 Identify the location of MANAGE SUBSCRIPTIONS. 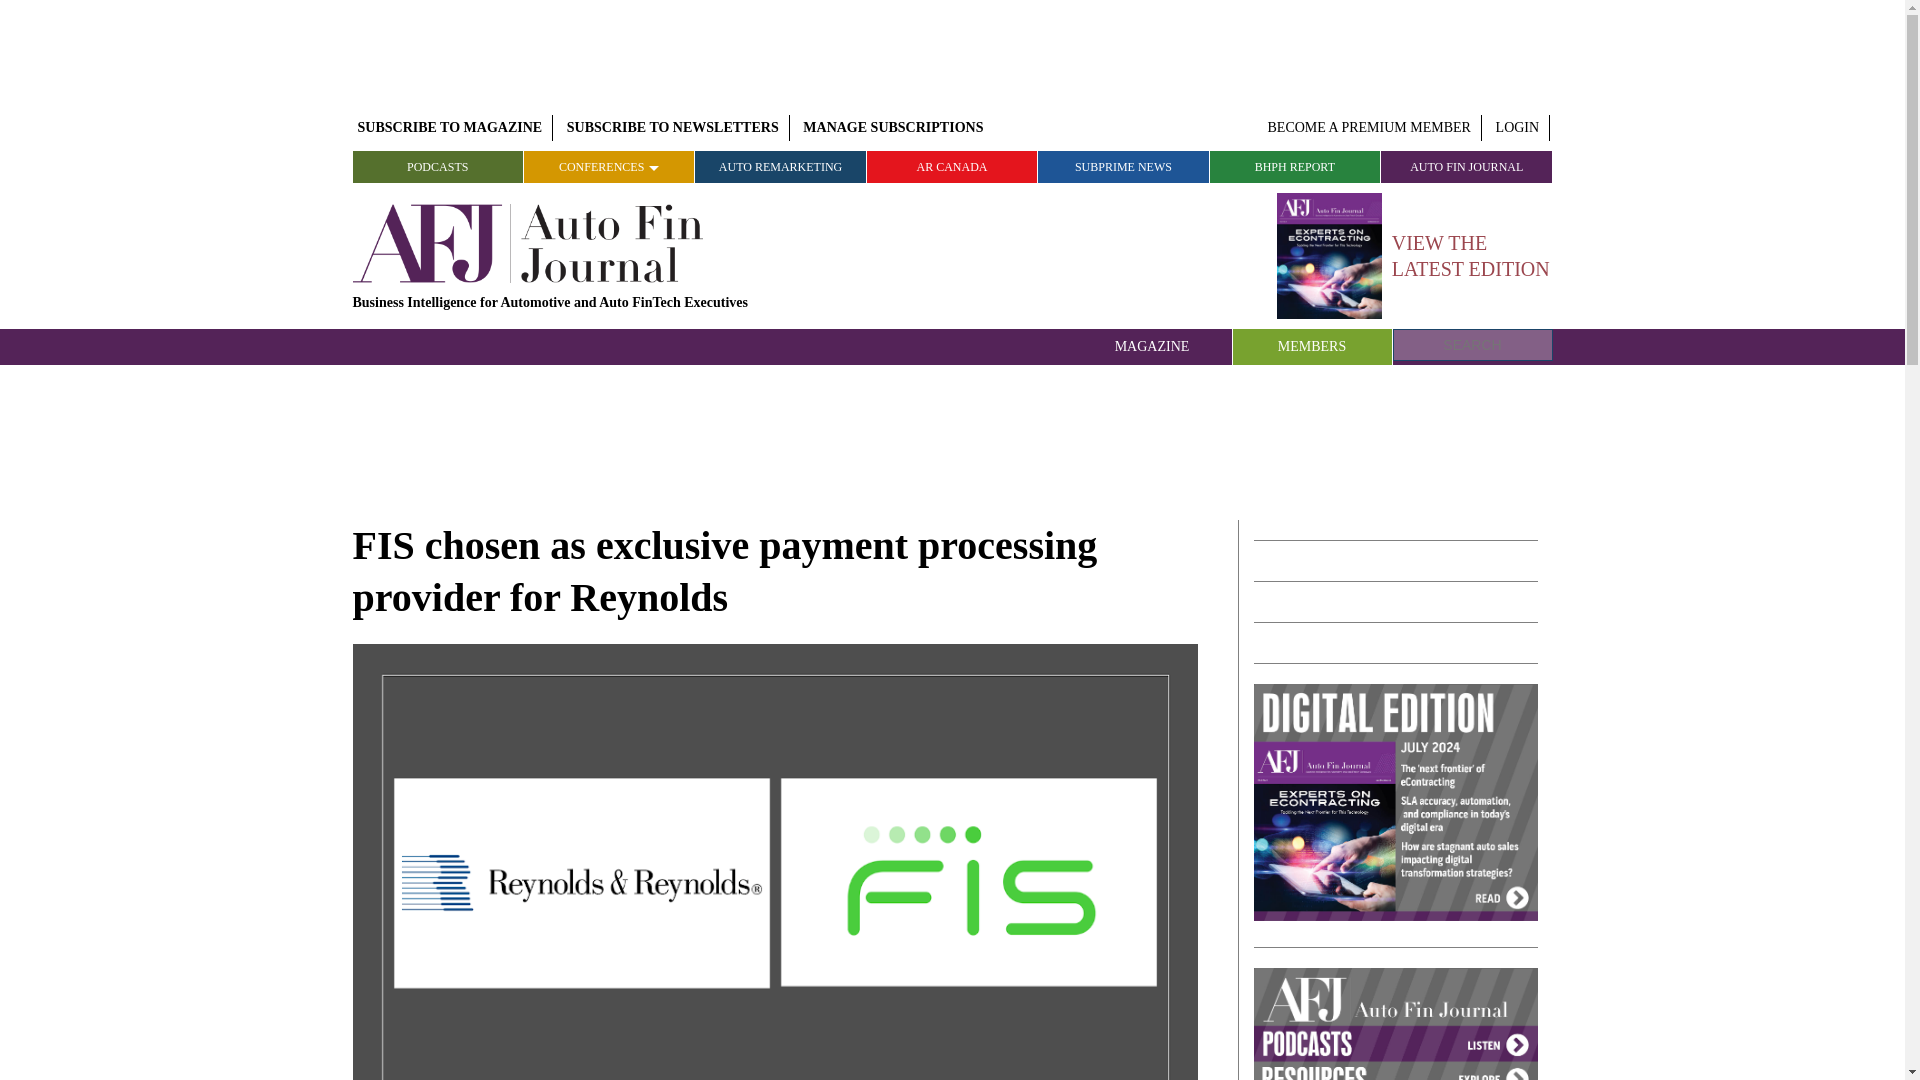
(893, 128).